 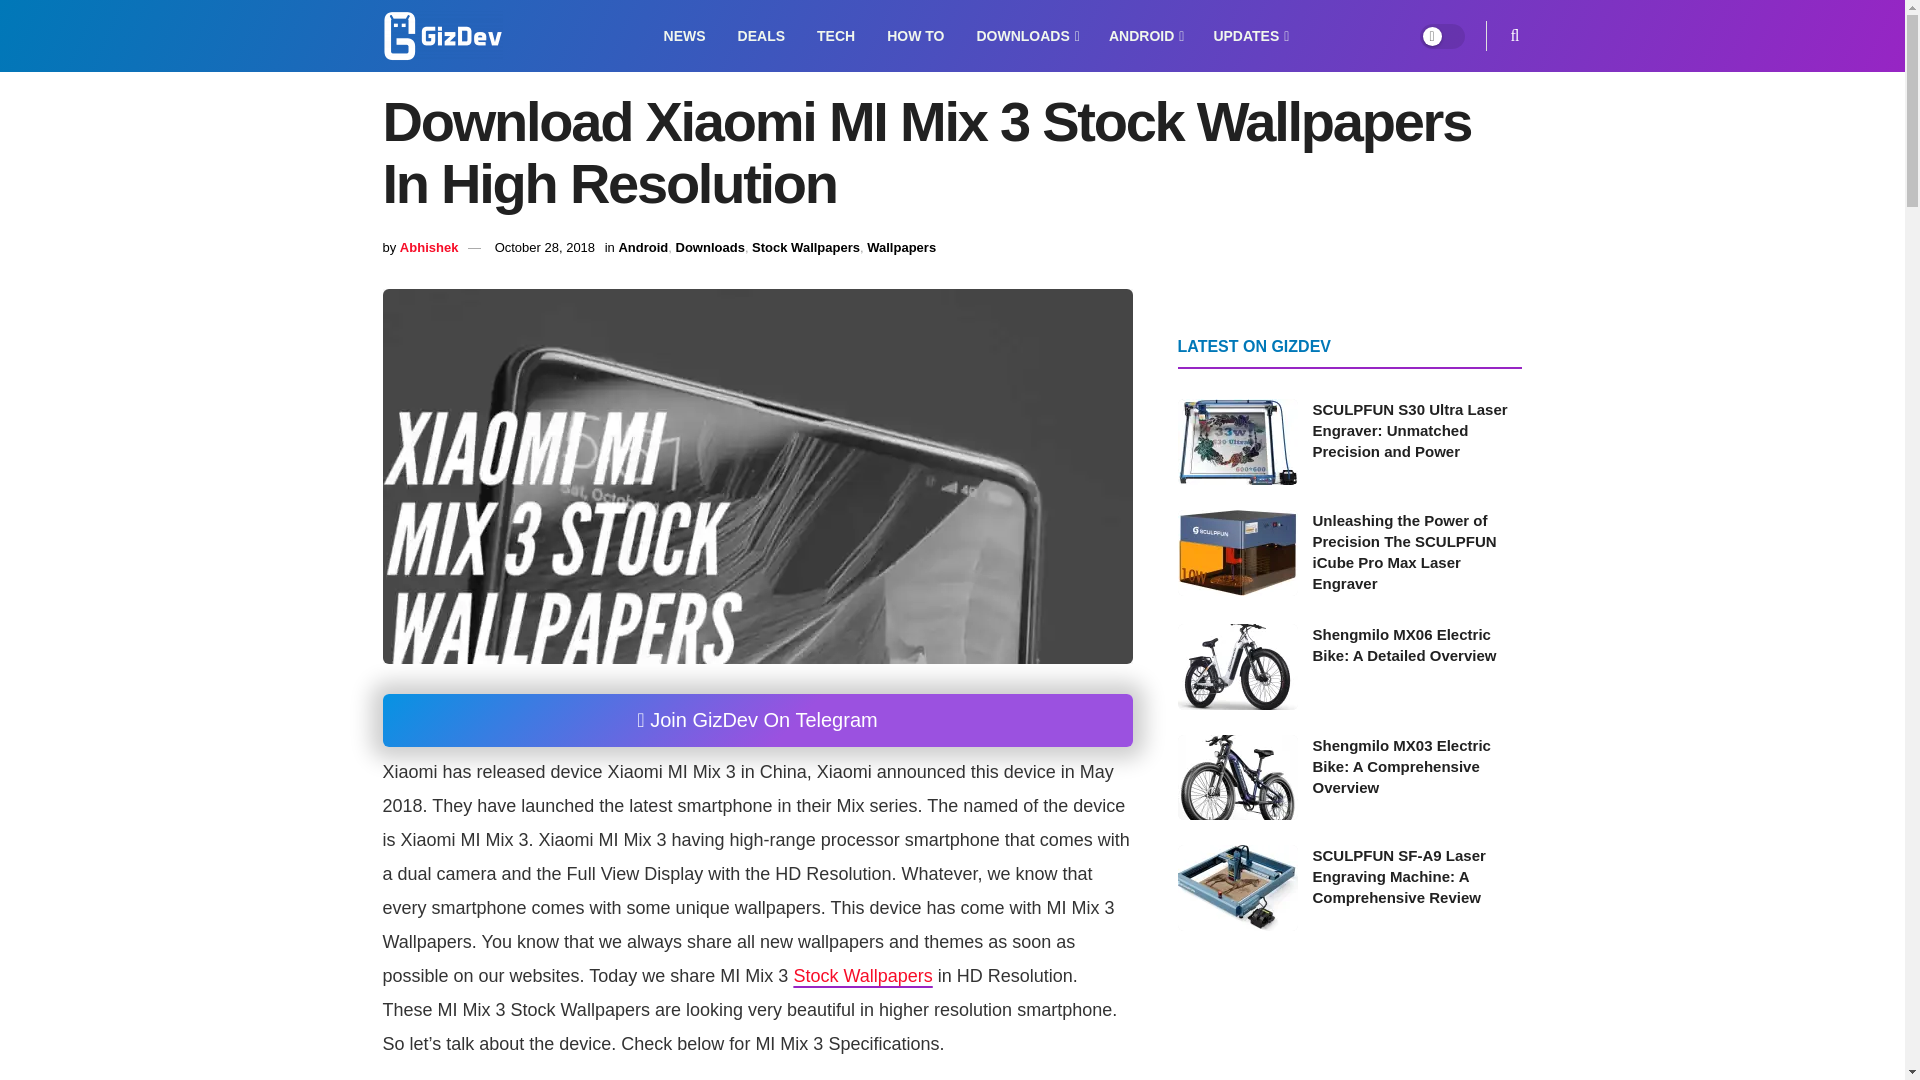 What do you see at coordinates (545, 246) in the screenshot?
I see `October 28, 2018` at bounding box center [545, 246].